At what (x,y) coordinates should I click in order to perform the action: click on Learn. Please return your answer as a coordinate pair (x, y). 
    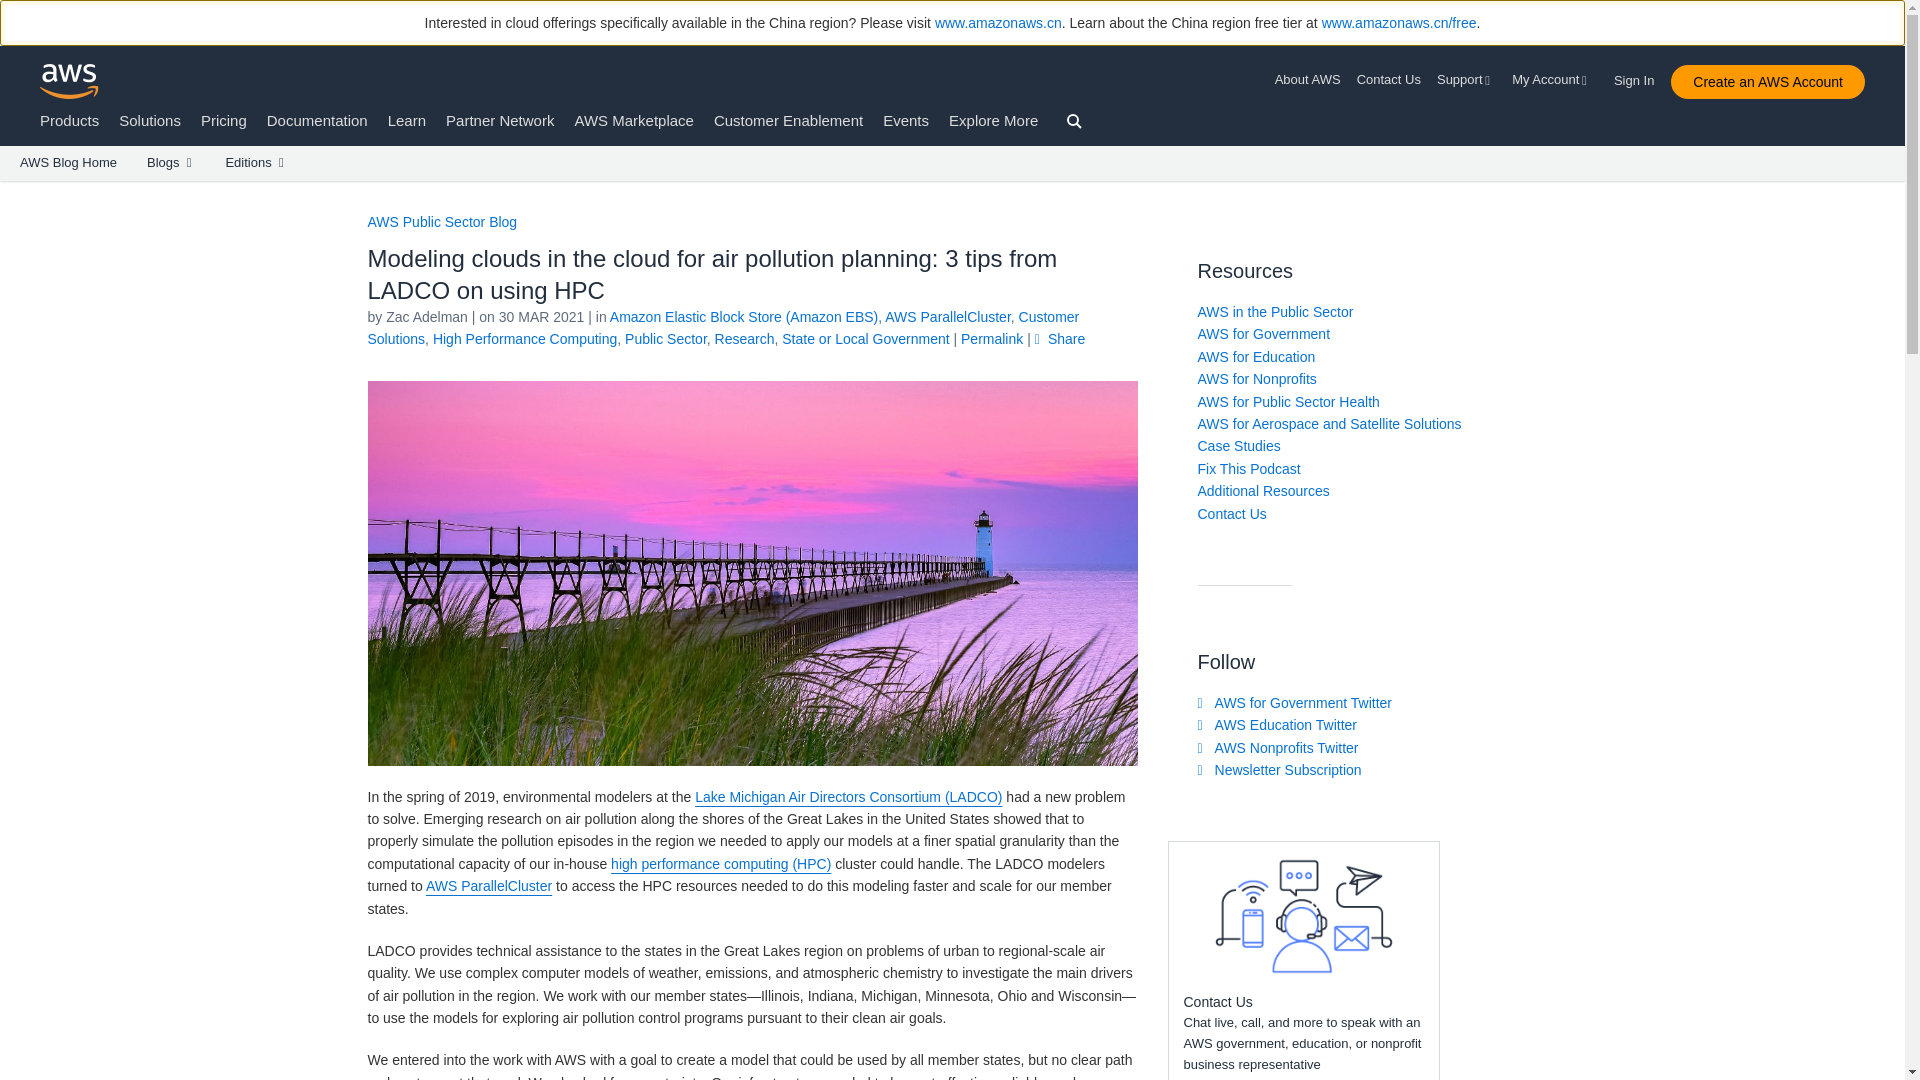
    Looking at the image, I should click on (406, 120).